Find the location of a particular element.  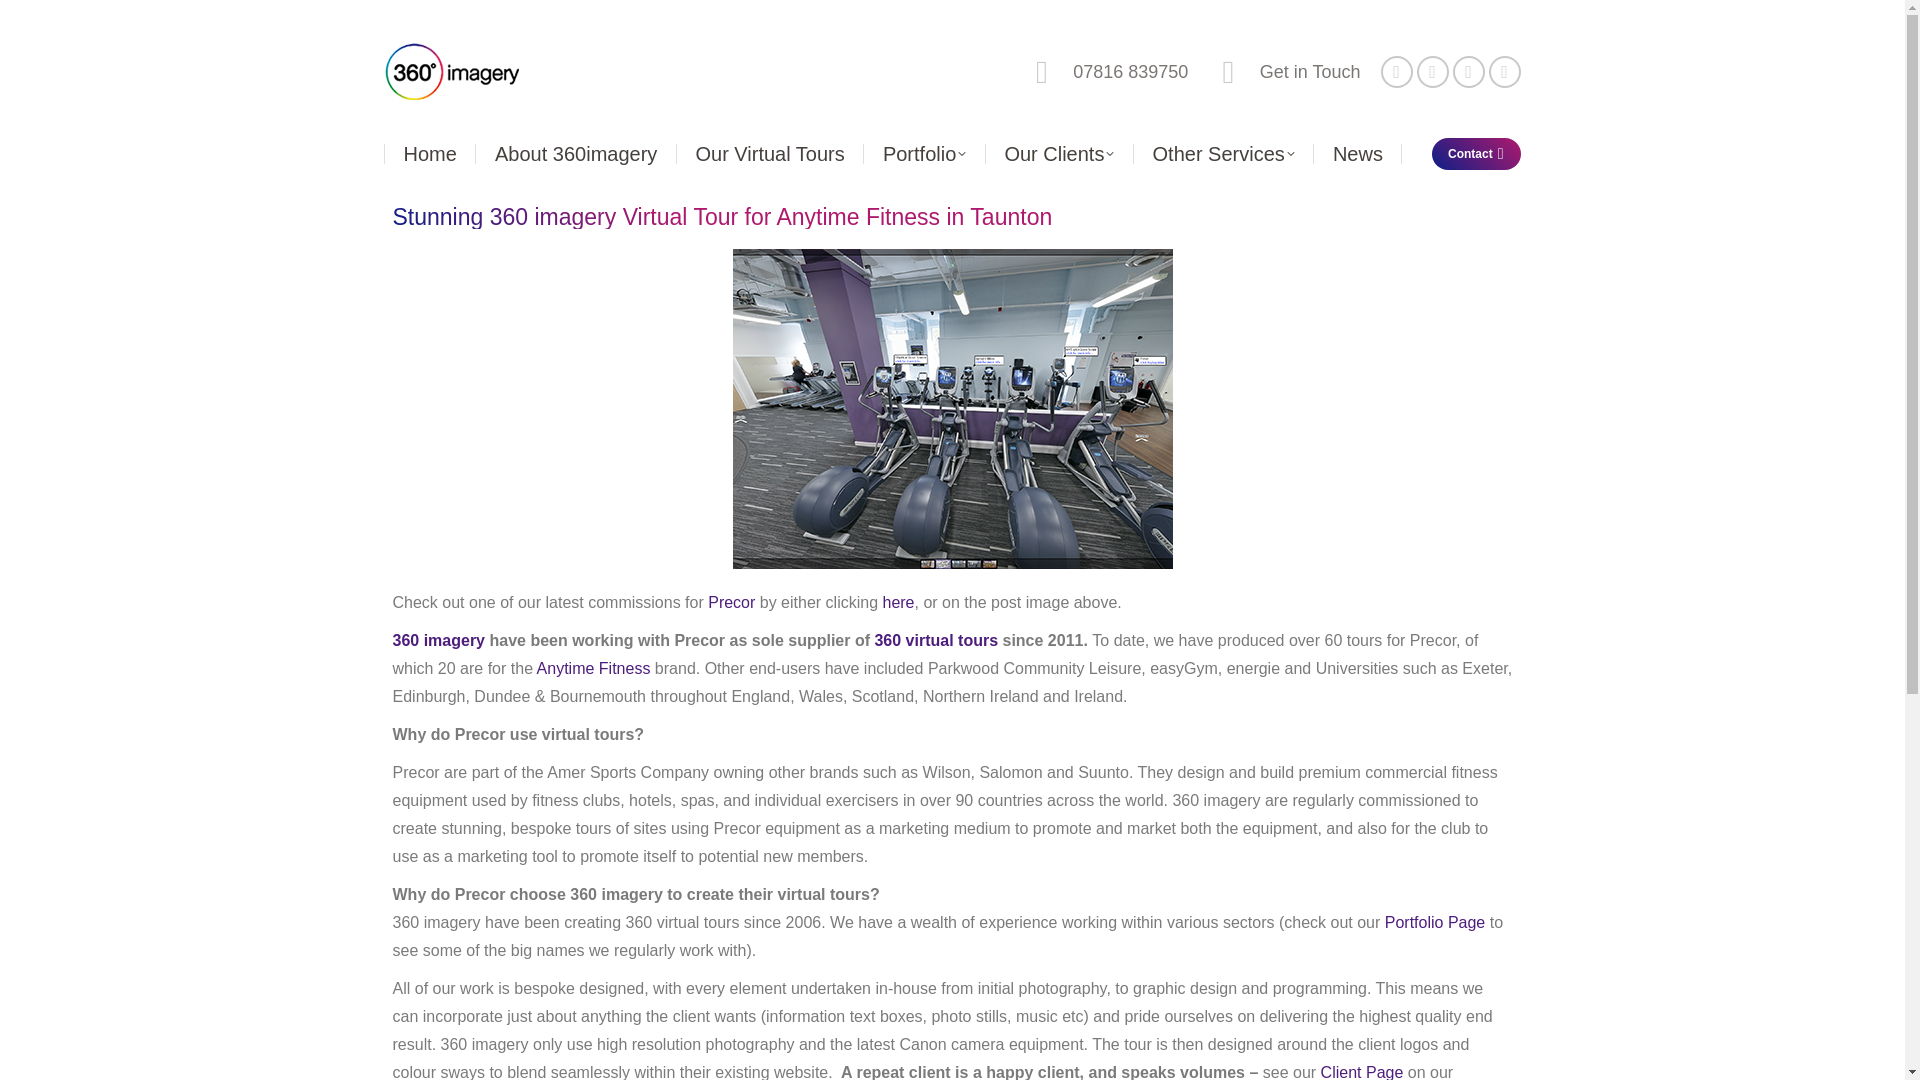

X page opens in new window is located at coordinates (1468, 72).